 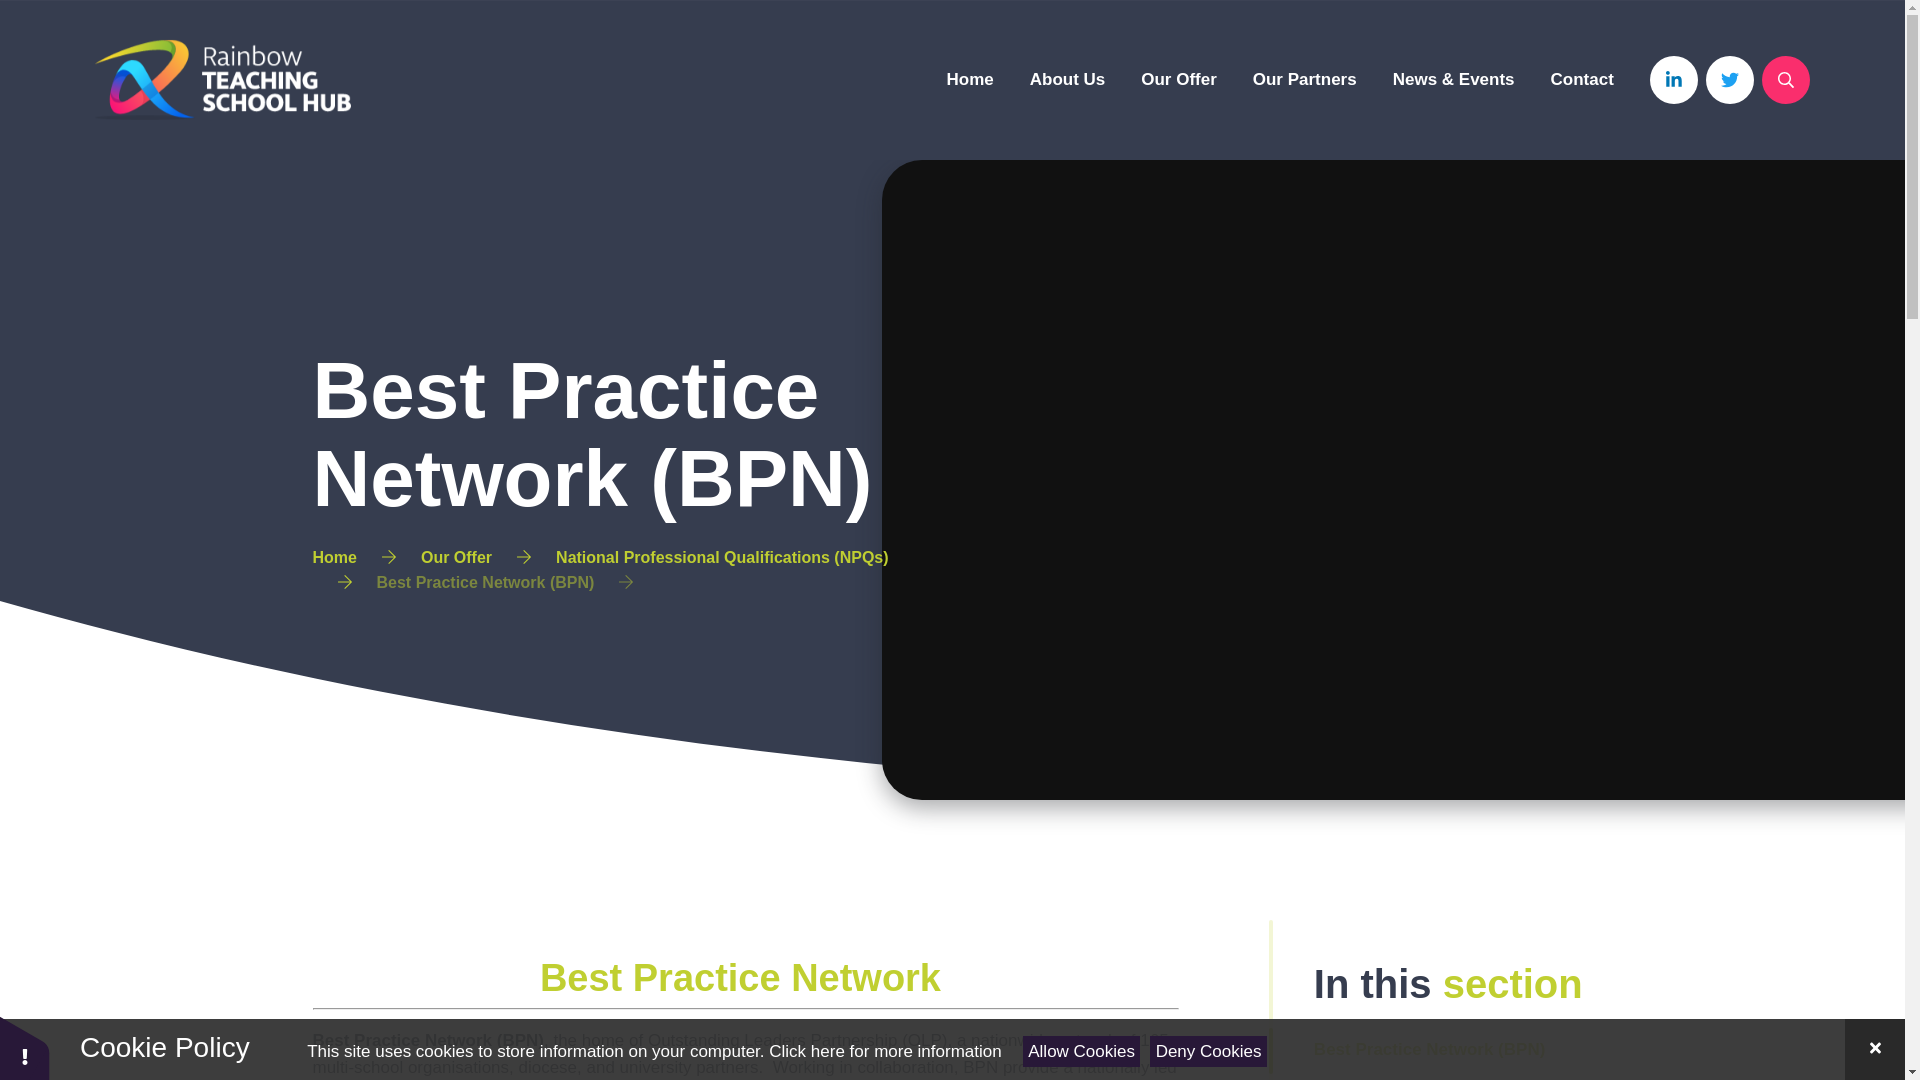 I want to click on Home, so click(x=970, y=79).